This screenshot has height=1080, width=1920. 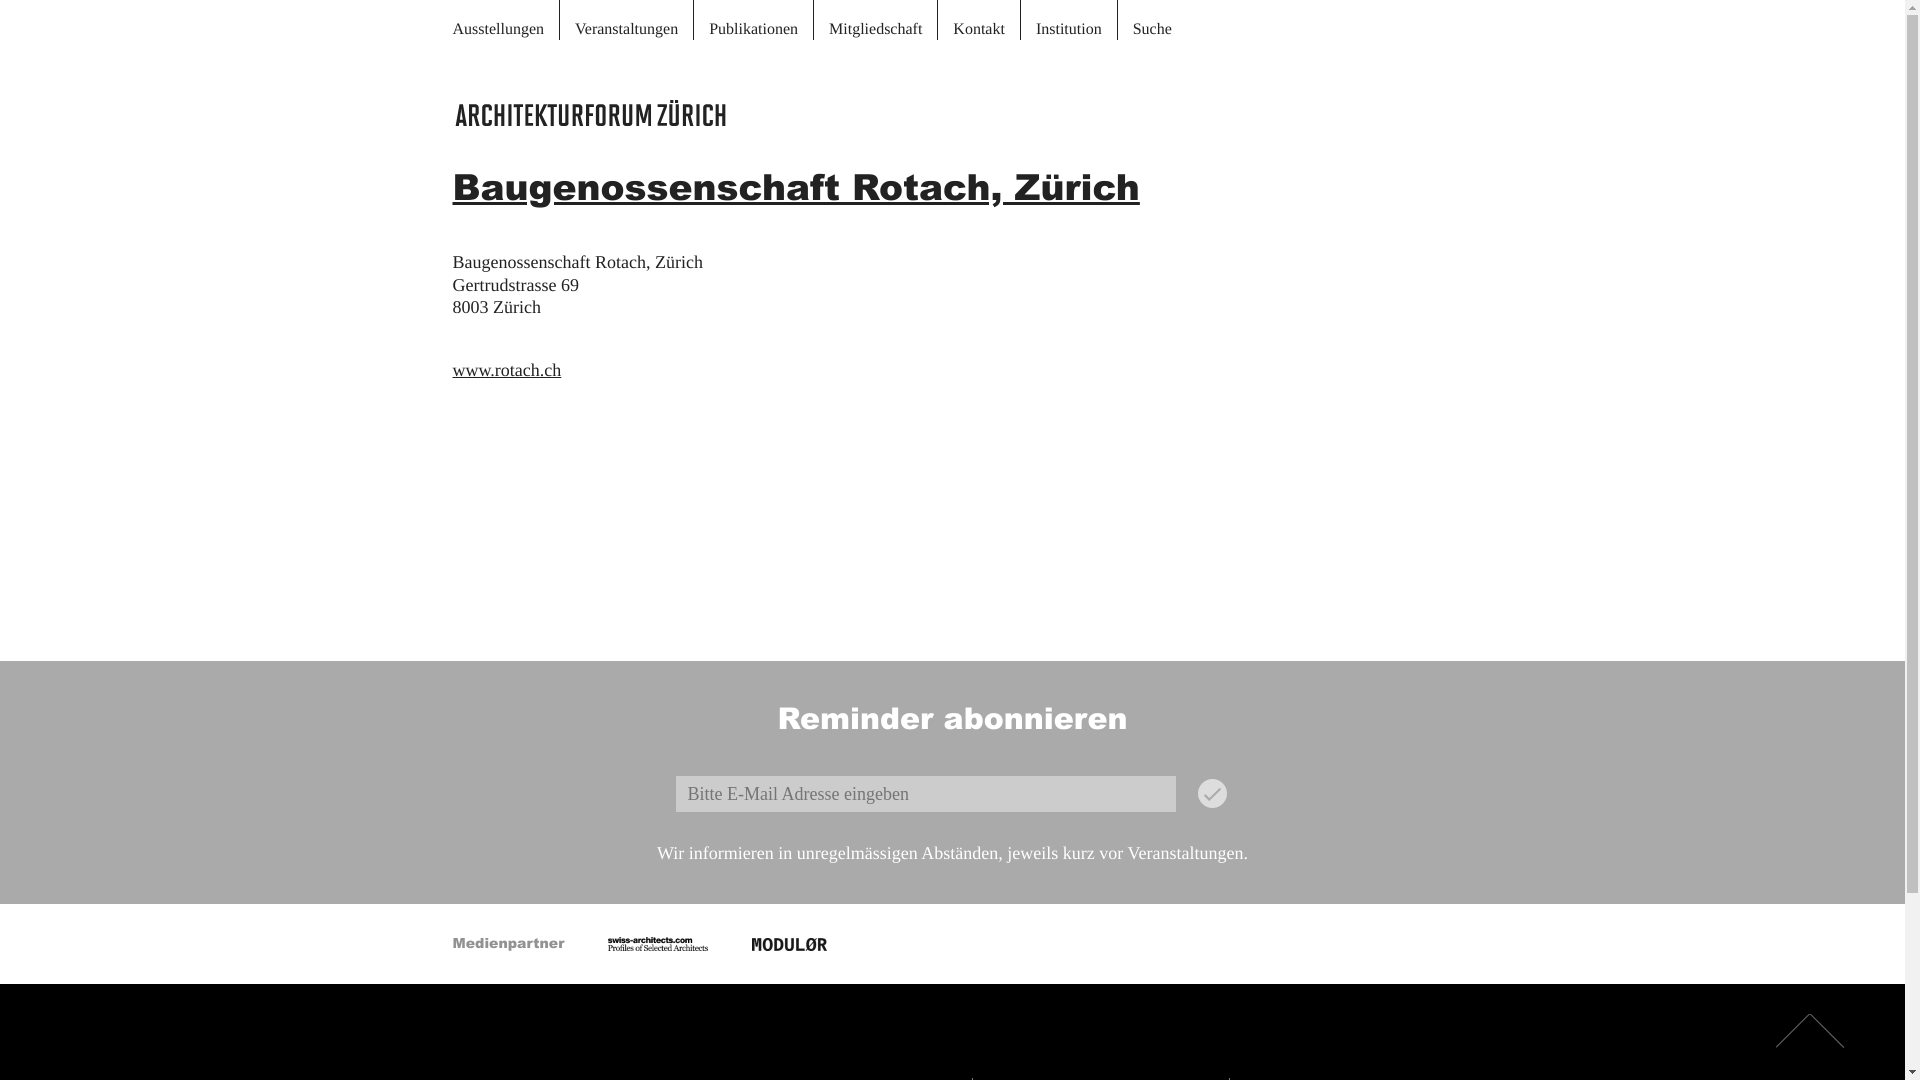 I want to click on Mitgliedschaft, so click(x=876, y=20).